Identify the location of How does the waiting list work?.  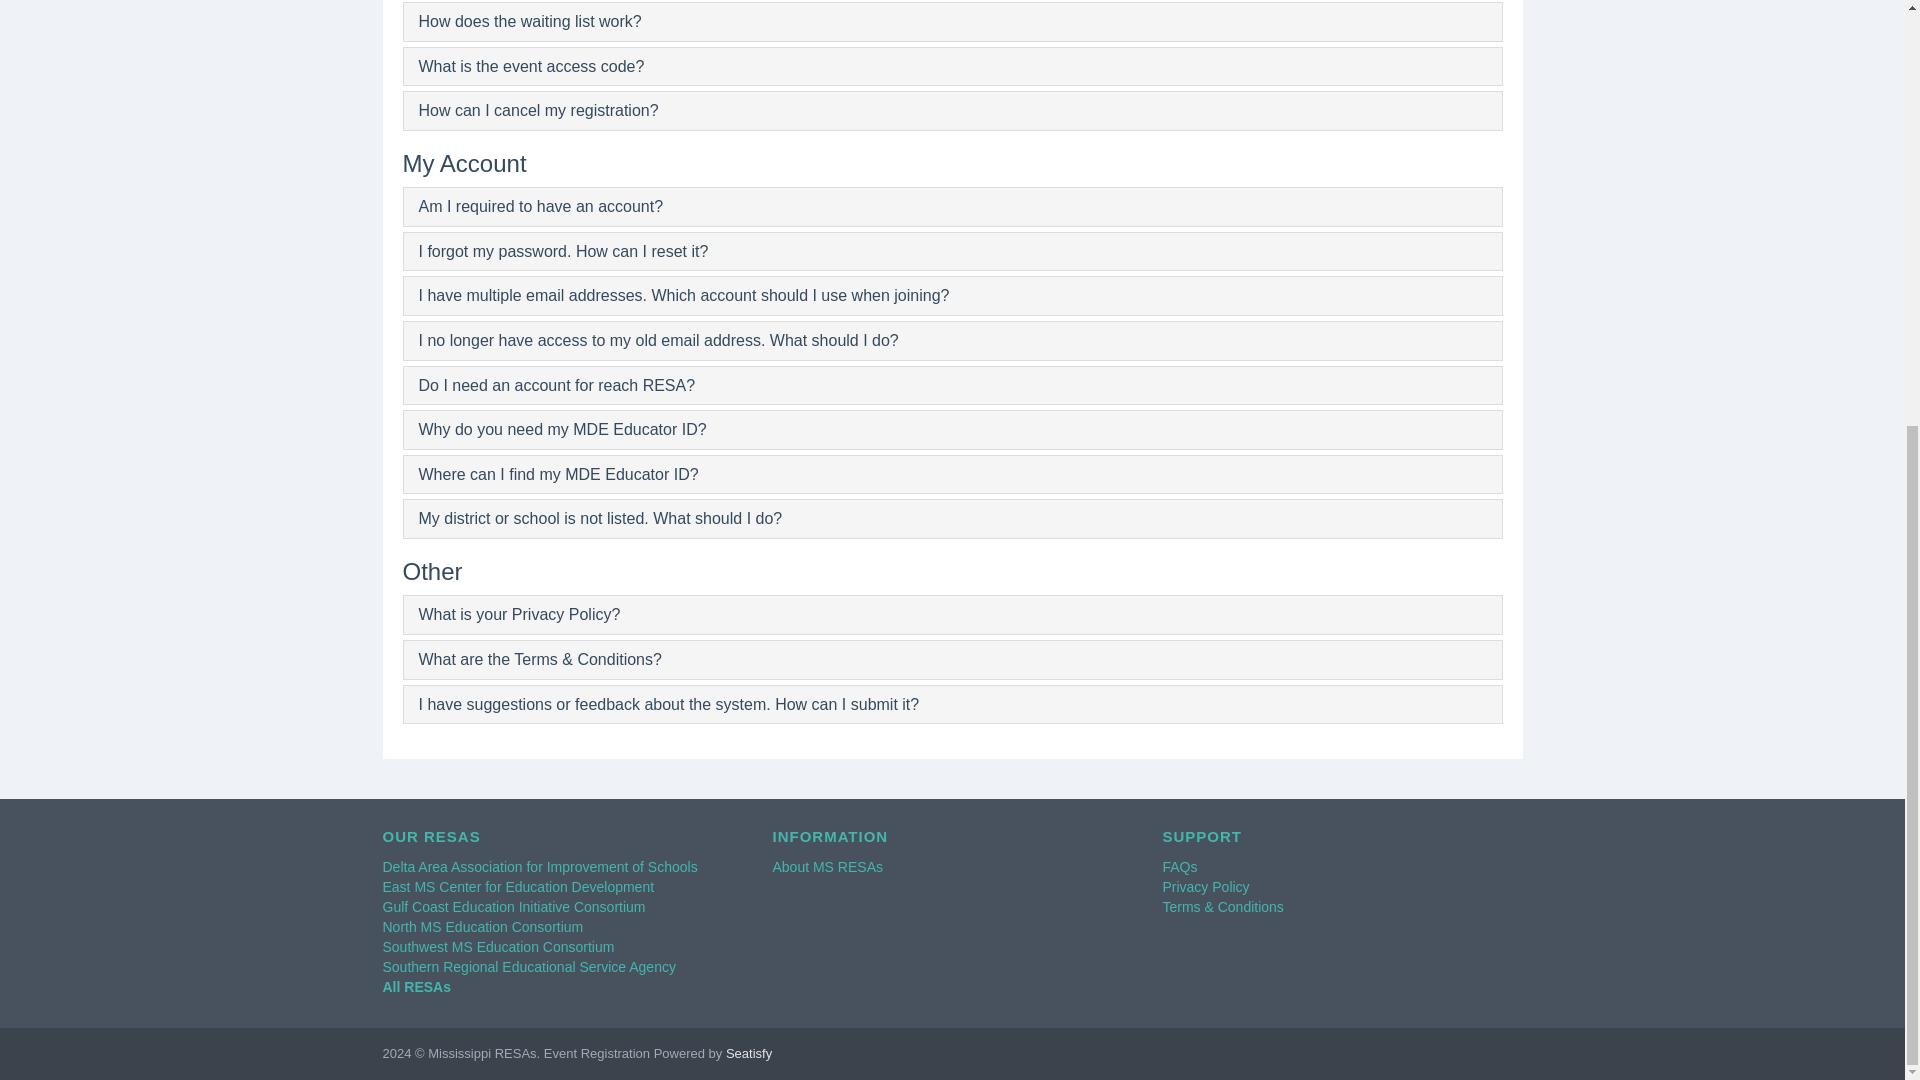
(530, 21).